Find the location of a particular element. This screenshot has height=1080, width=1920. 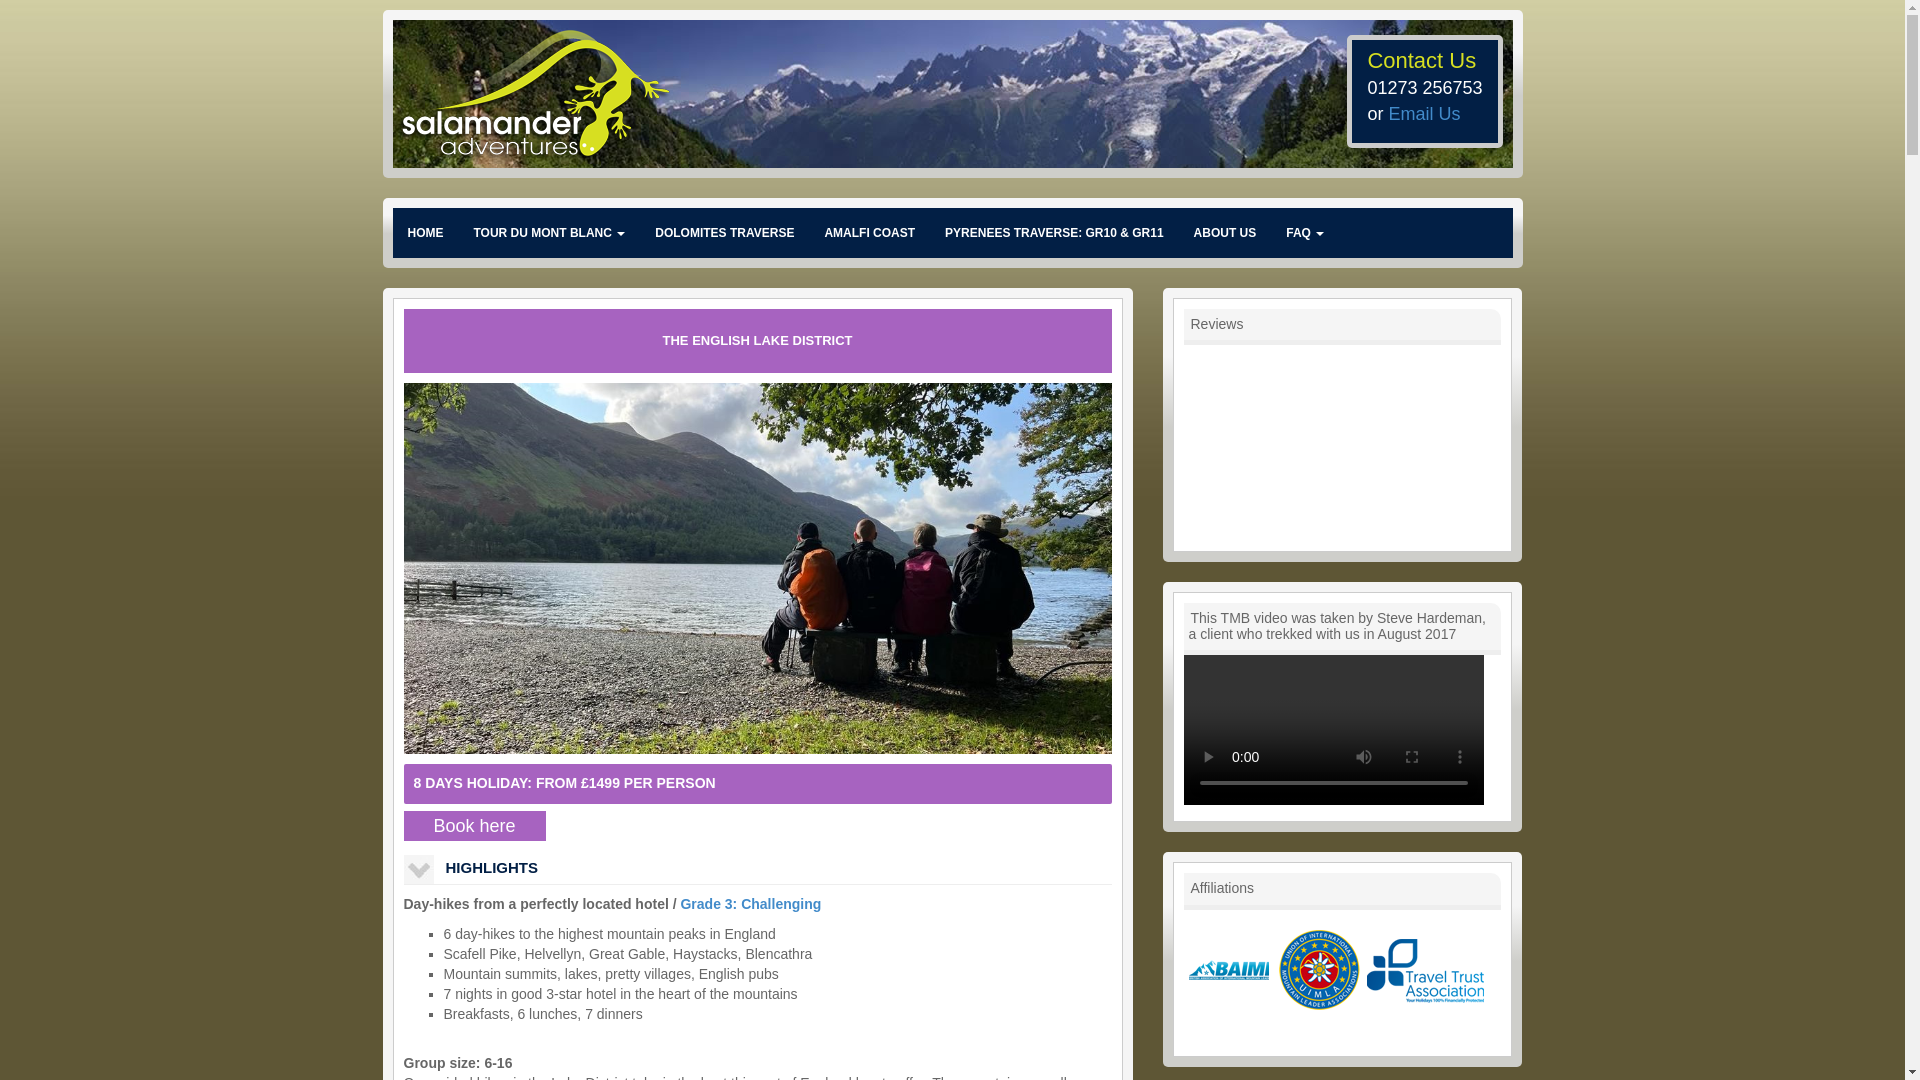

HOME is located at coordinates (424, 233).